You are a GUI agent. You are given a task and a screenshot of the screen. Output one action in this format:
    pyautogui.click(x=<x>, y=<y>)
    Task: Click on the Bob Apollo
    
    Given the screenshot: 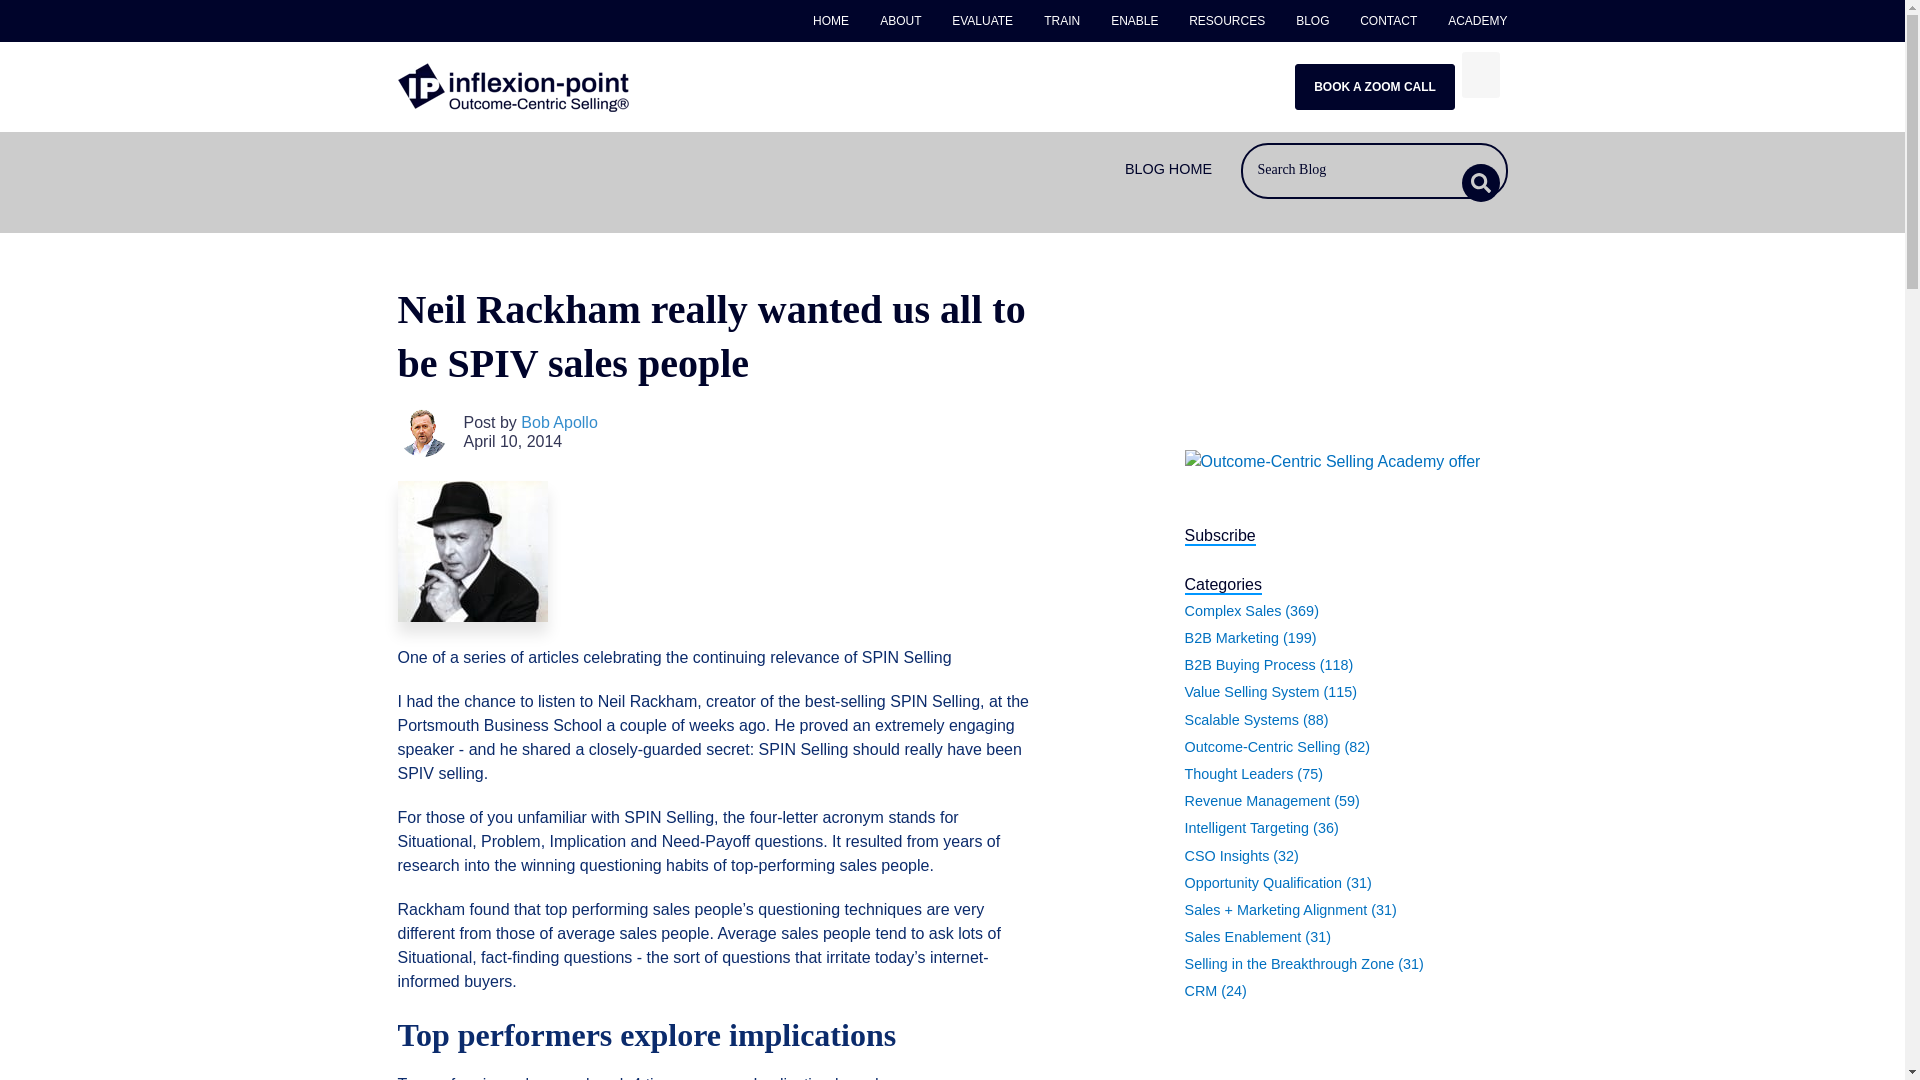 What is the action you would take?
    pyautogui.click(x=558, y=422)
    